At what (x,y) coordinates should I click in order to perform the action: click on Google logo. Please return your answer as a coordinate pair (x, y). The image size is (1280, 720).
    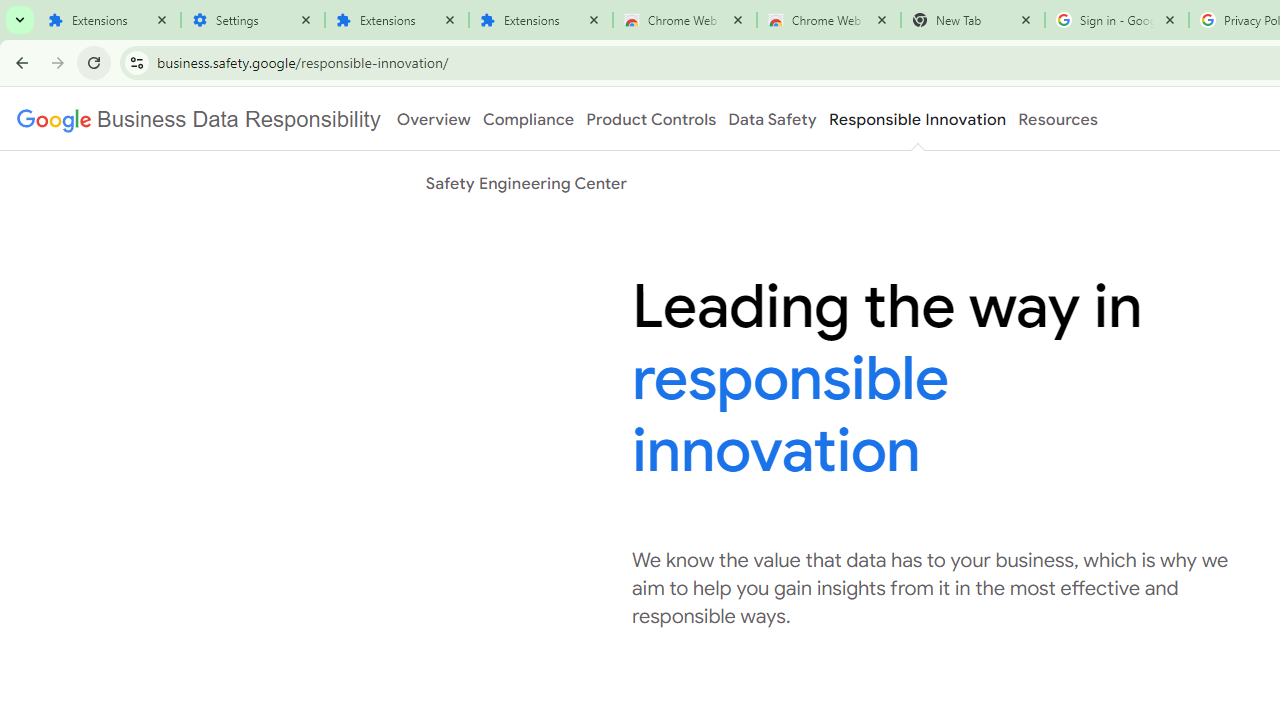
    Looking at the image, I should click on (198, 119).